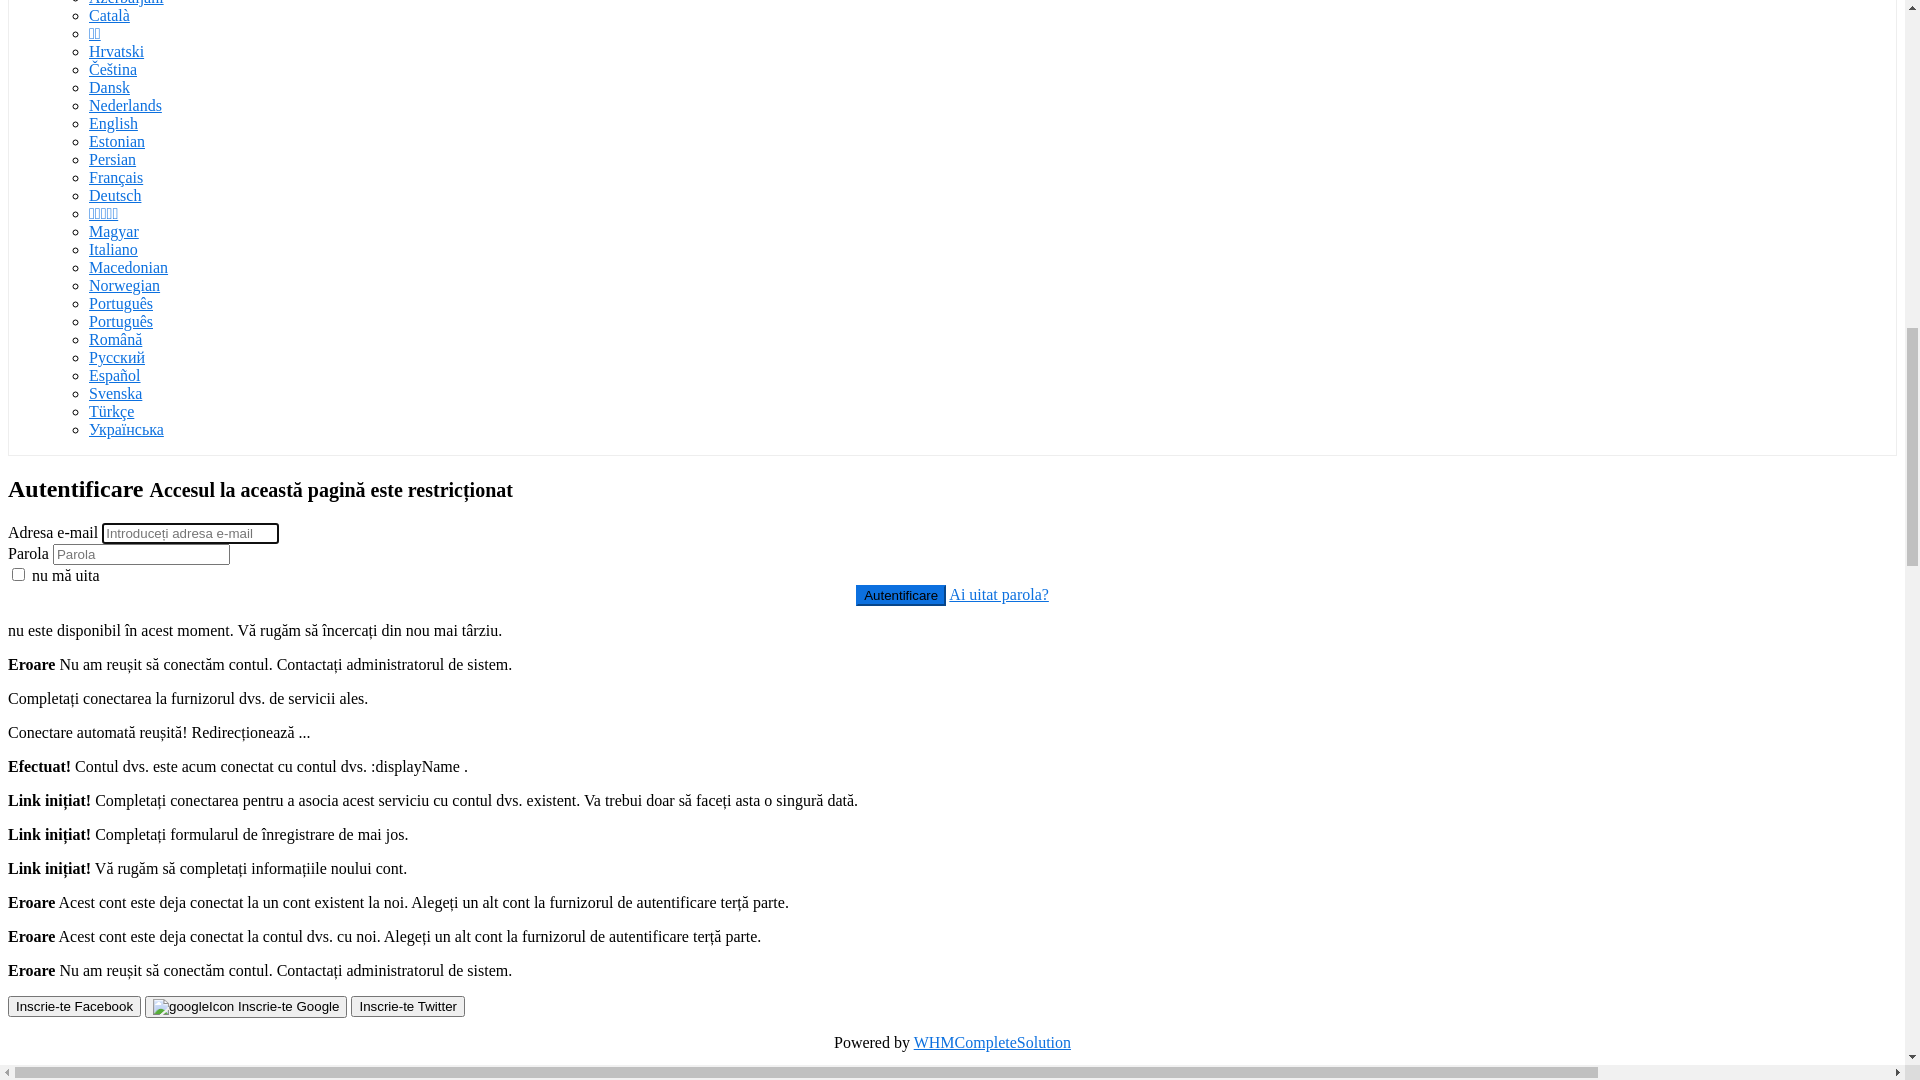 This screenshot has height=1080, width=1920. I want to click on Nederlands, so click(126, 918).